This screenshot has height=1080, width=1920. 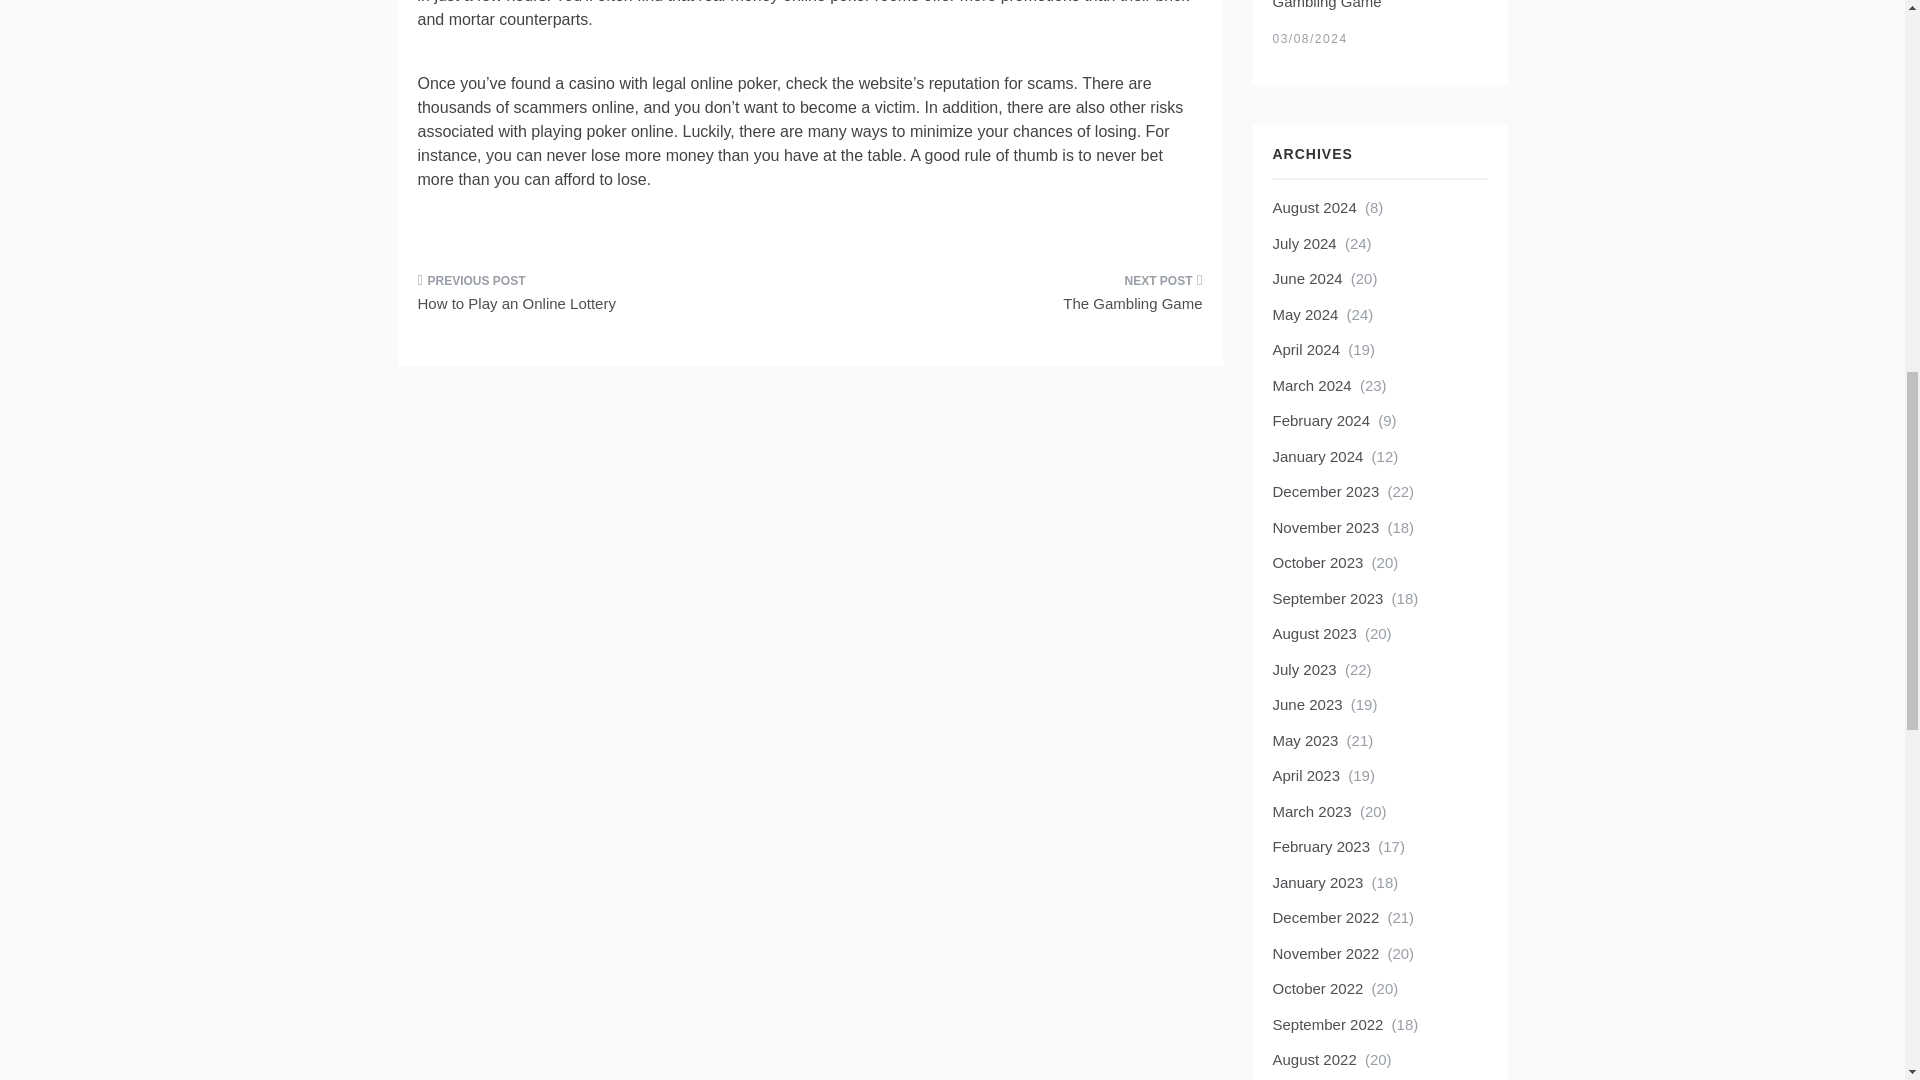 What do you see at coordinates (1304, 669) in the screenshot?
I see `July 2023` at bounding box center [1304, 669].